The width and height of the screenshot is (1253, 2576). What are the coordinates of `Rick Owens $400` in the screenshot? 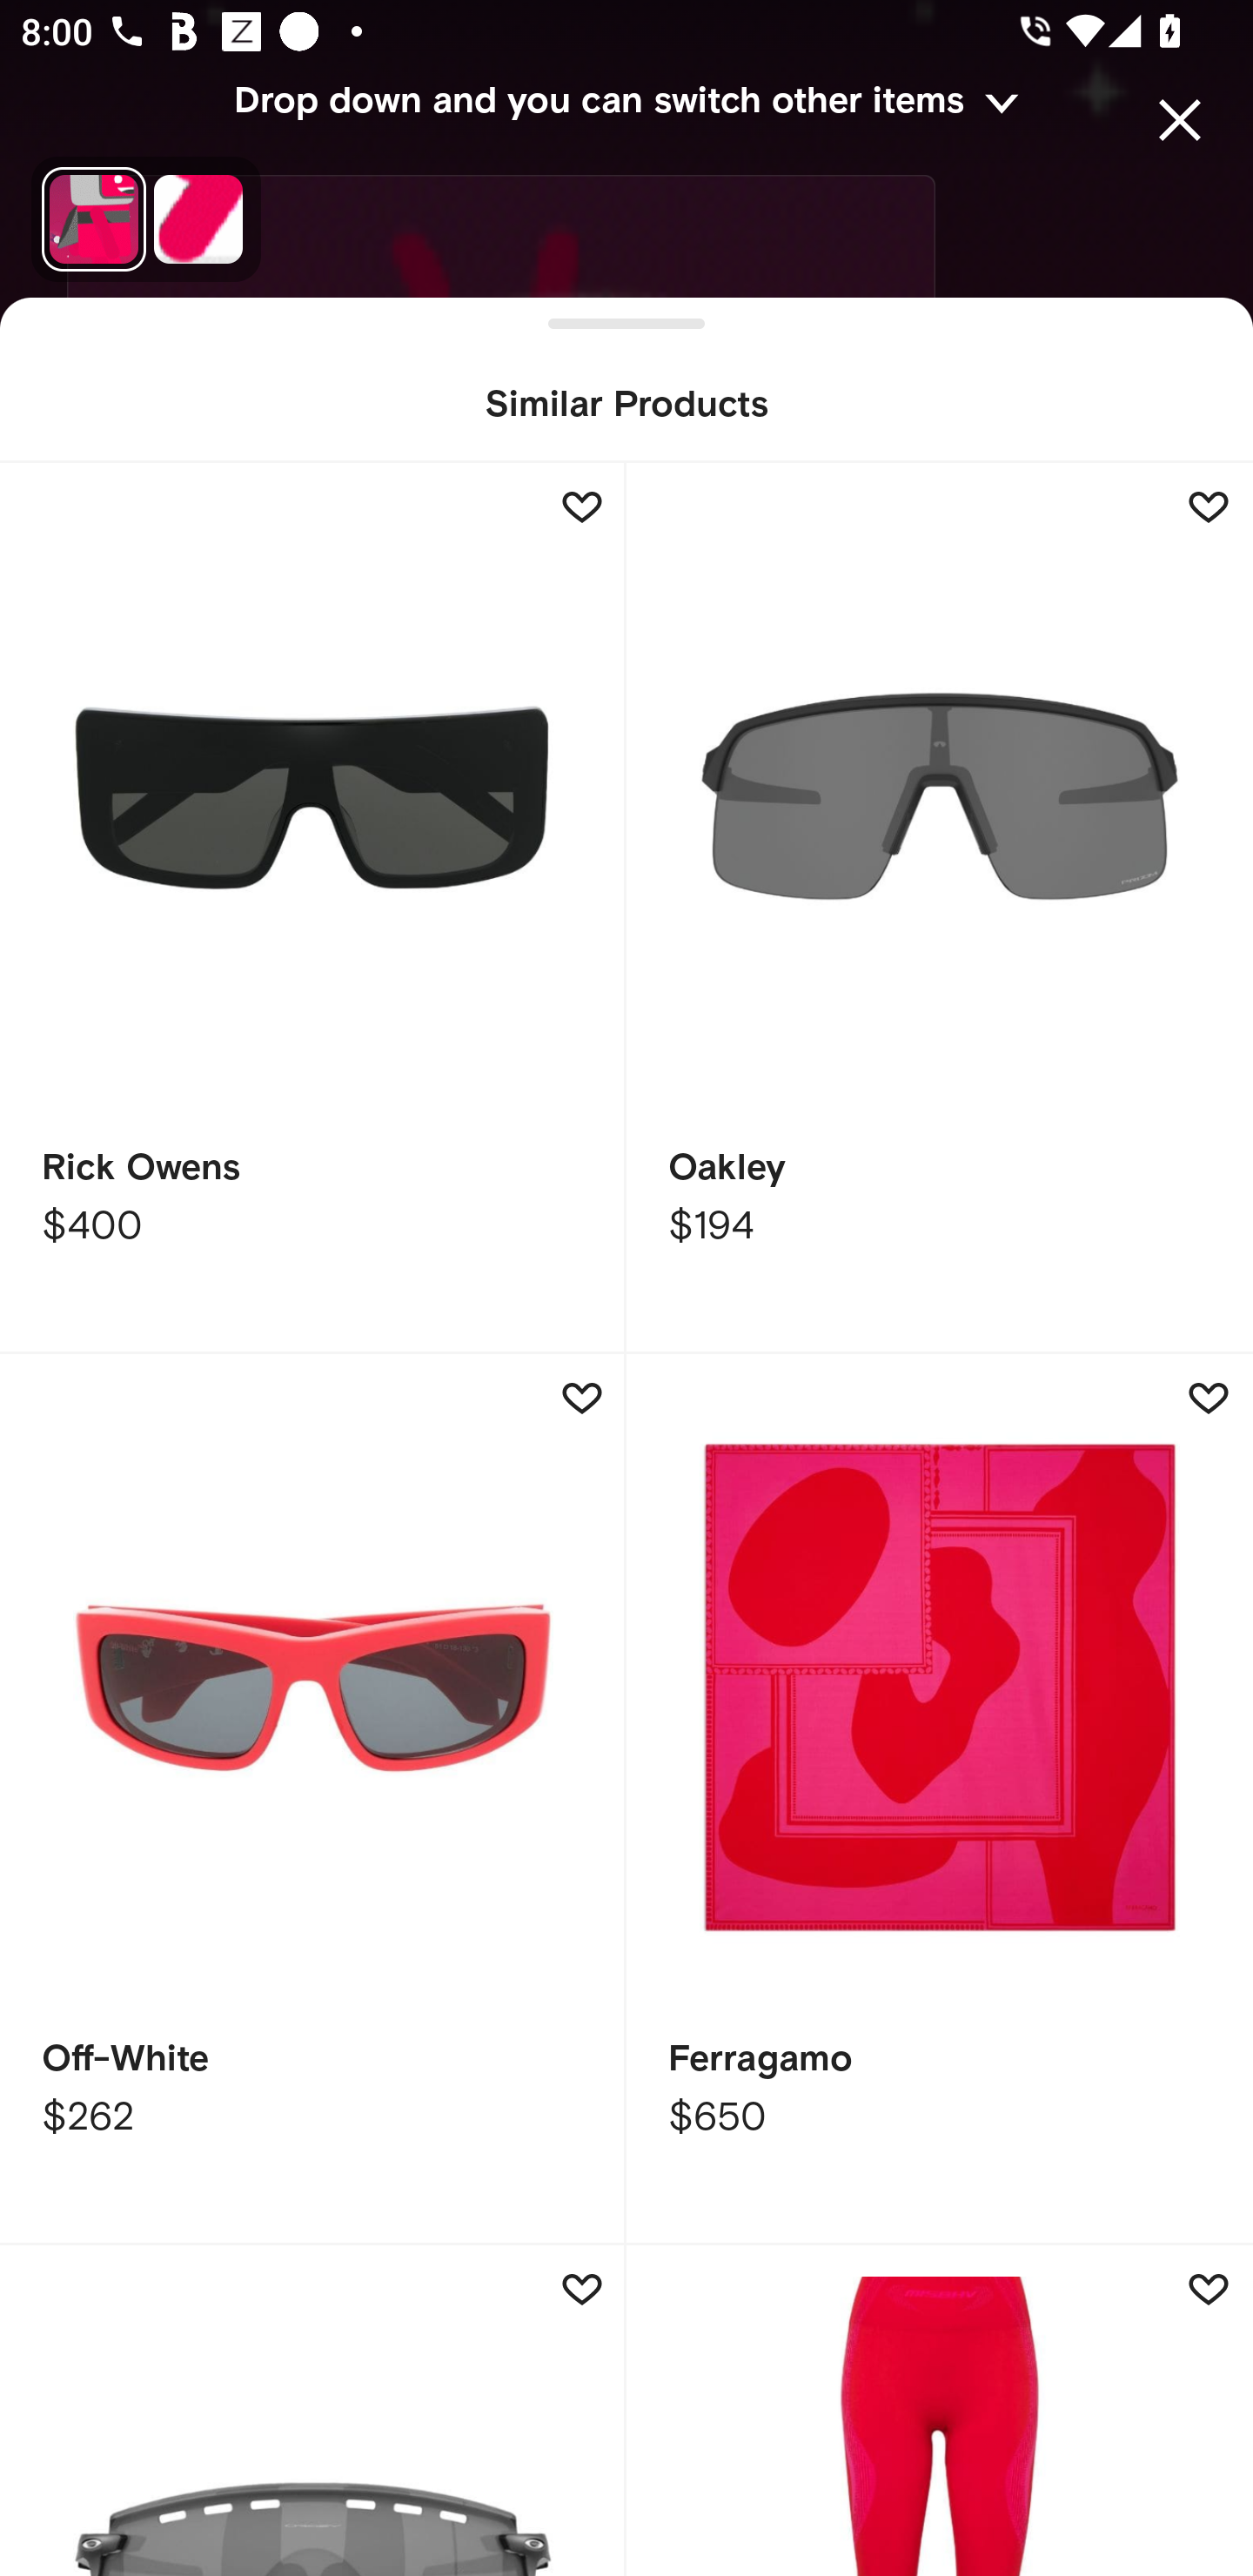 It's located at (313, 909).